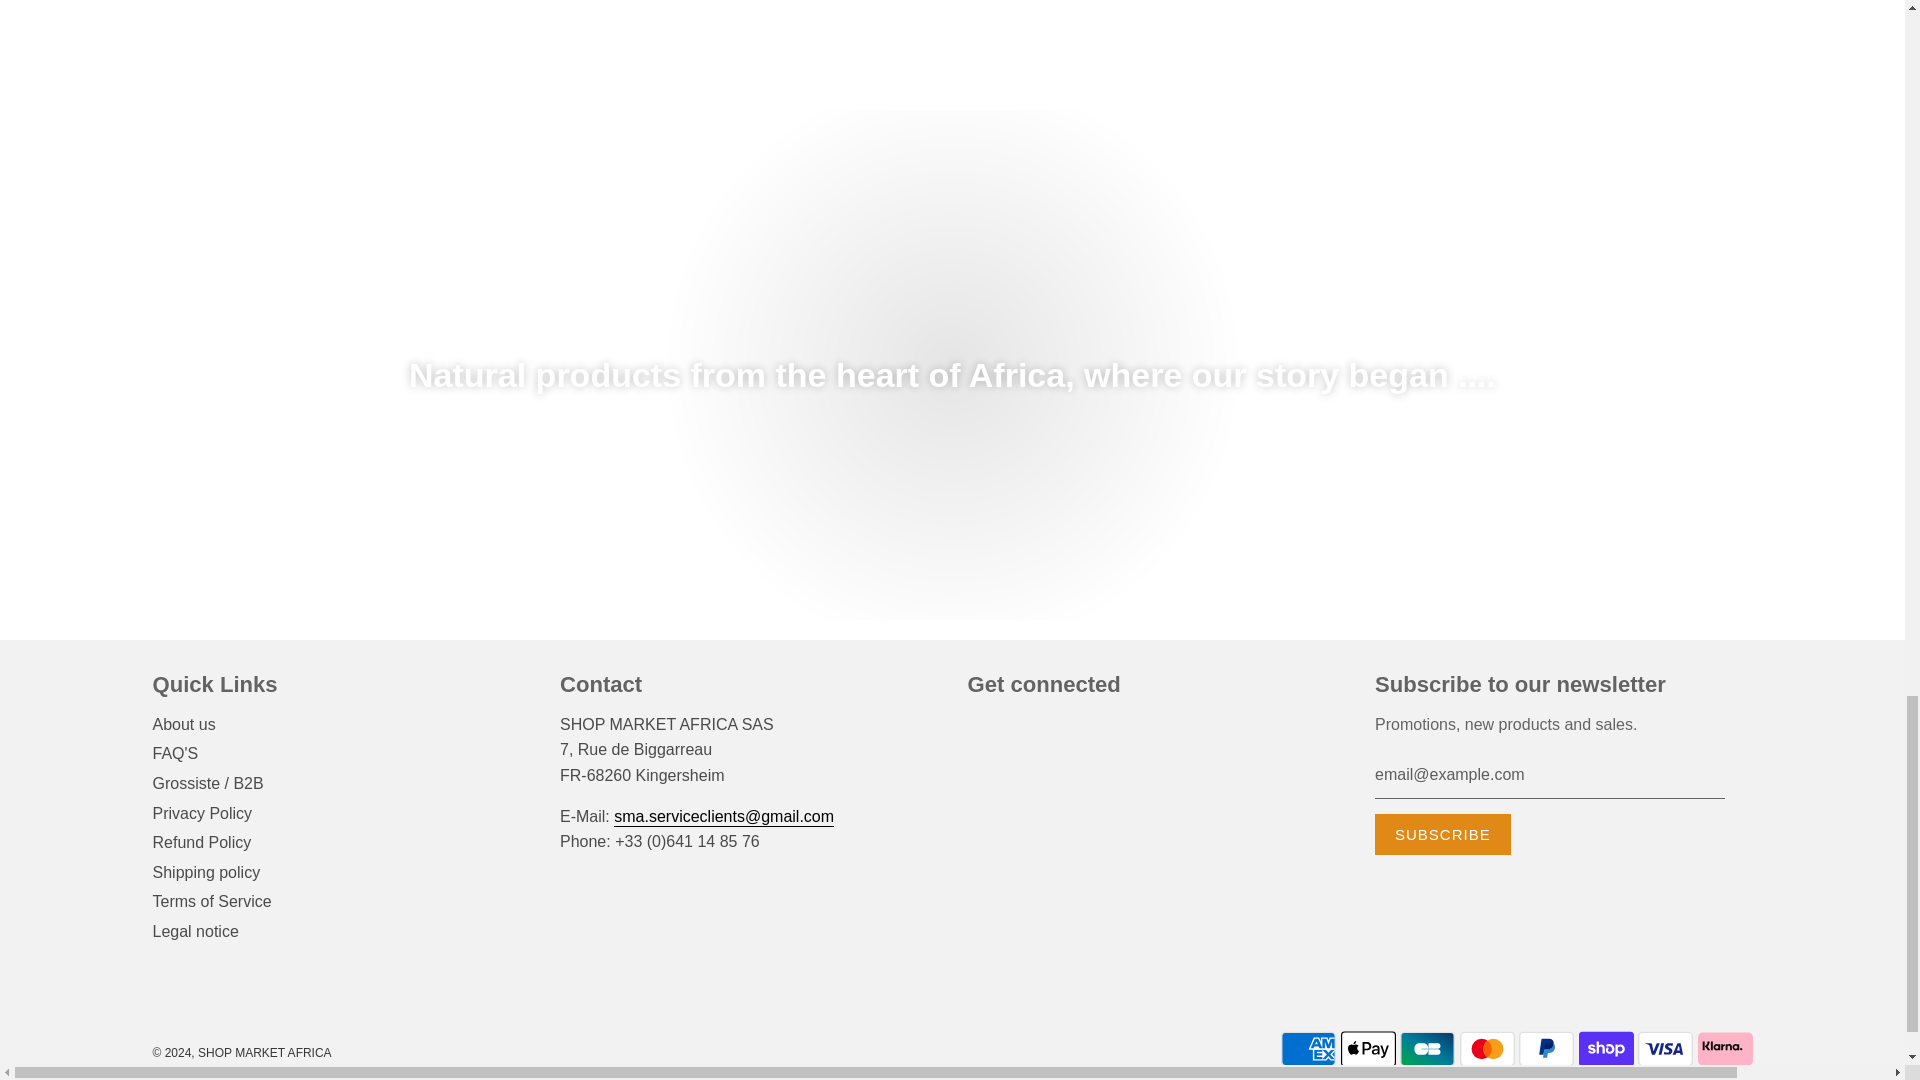  I want to click on Subscribe, so click(1442, 834).